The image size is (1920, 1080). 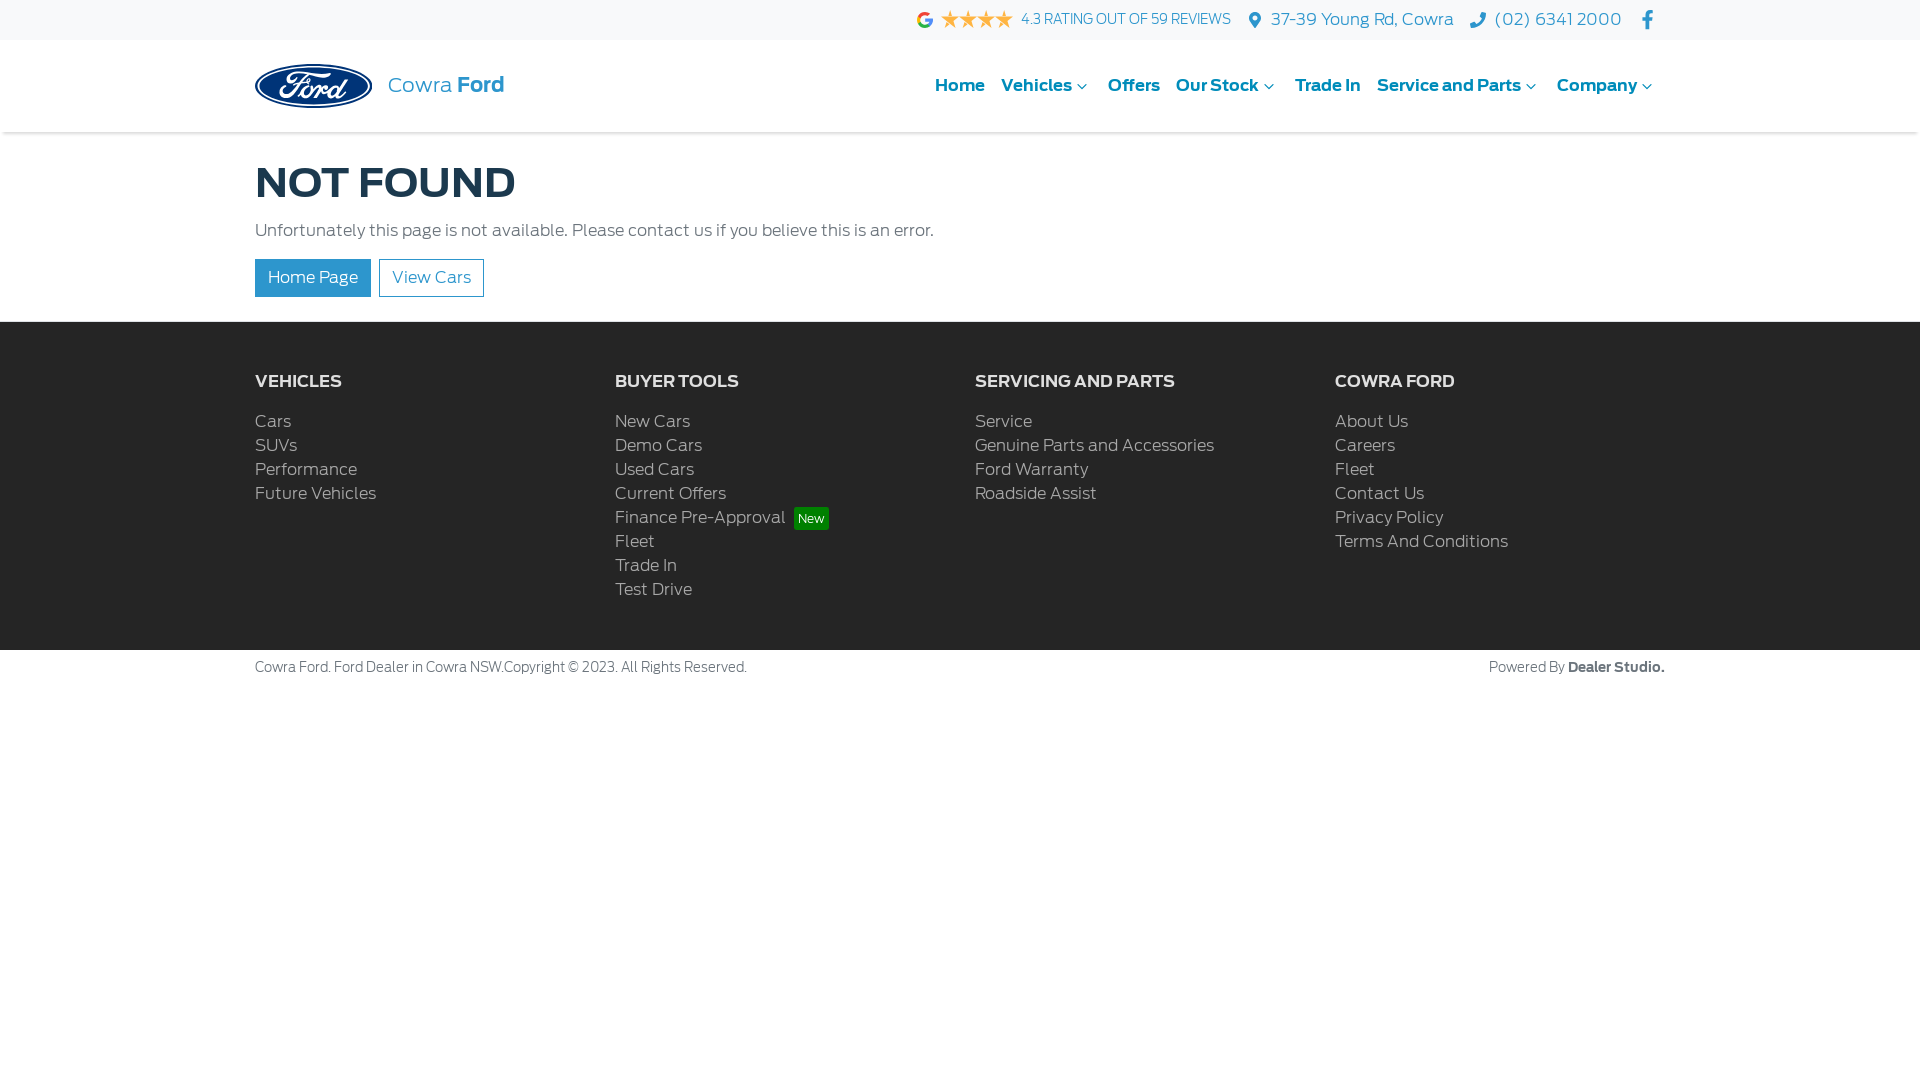 What do you see at coordinates (1328, 86) in the screenshot?
I see `Trade In` at bounding box center [1328, 86].